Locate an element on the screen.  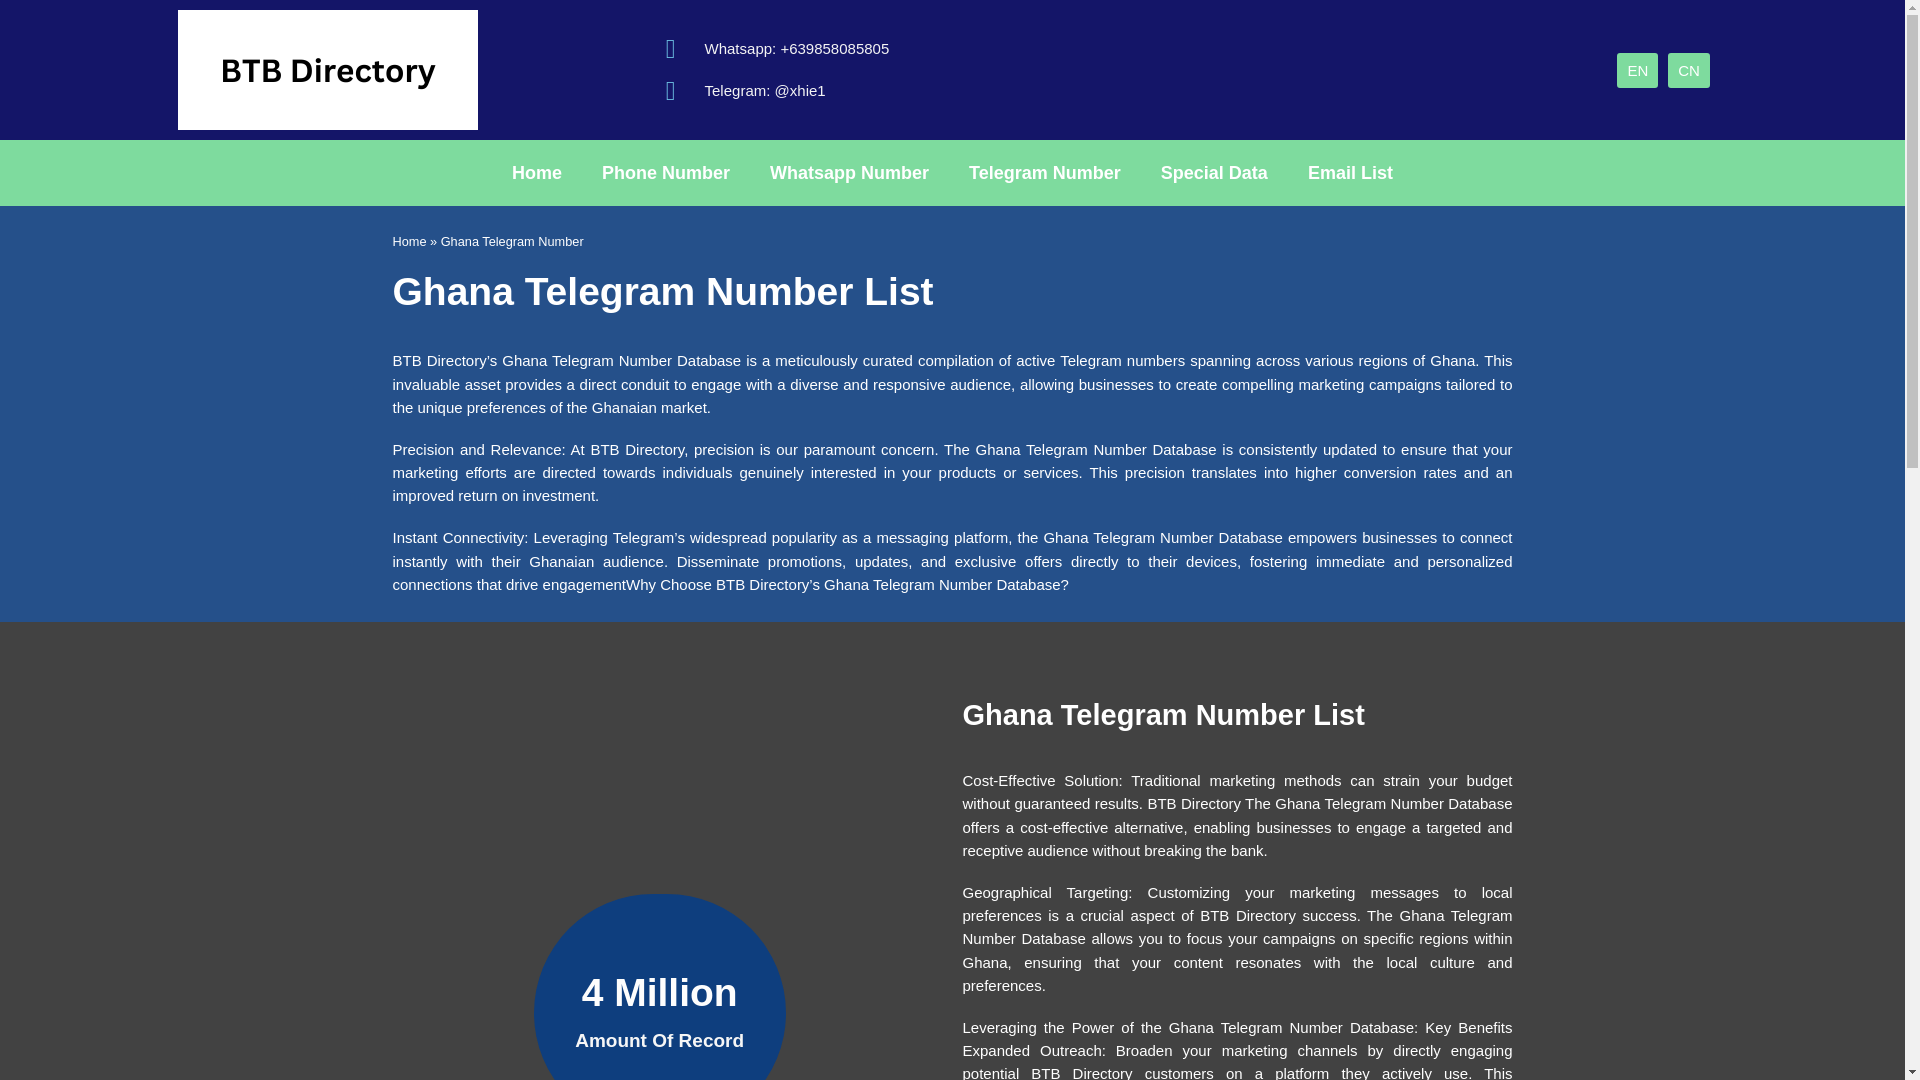
CN is located at coordinates (1689, 69).